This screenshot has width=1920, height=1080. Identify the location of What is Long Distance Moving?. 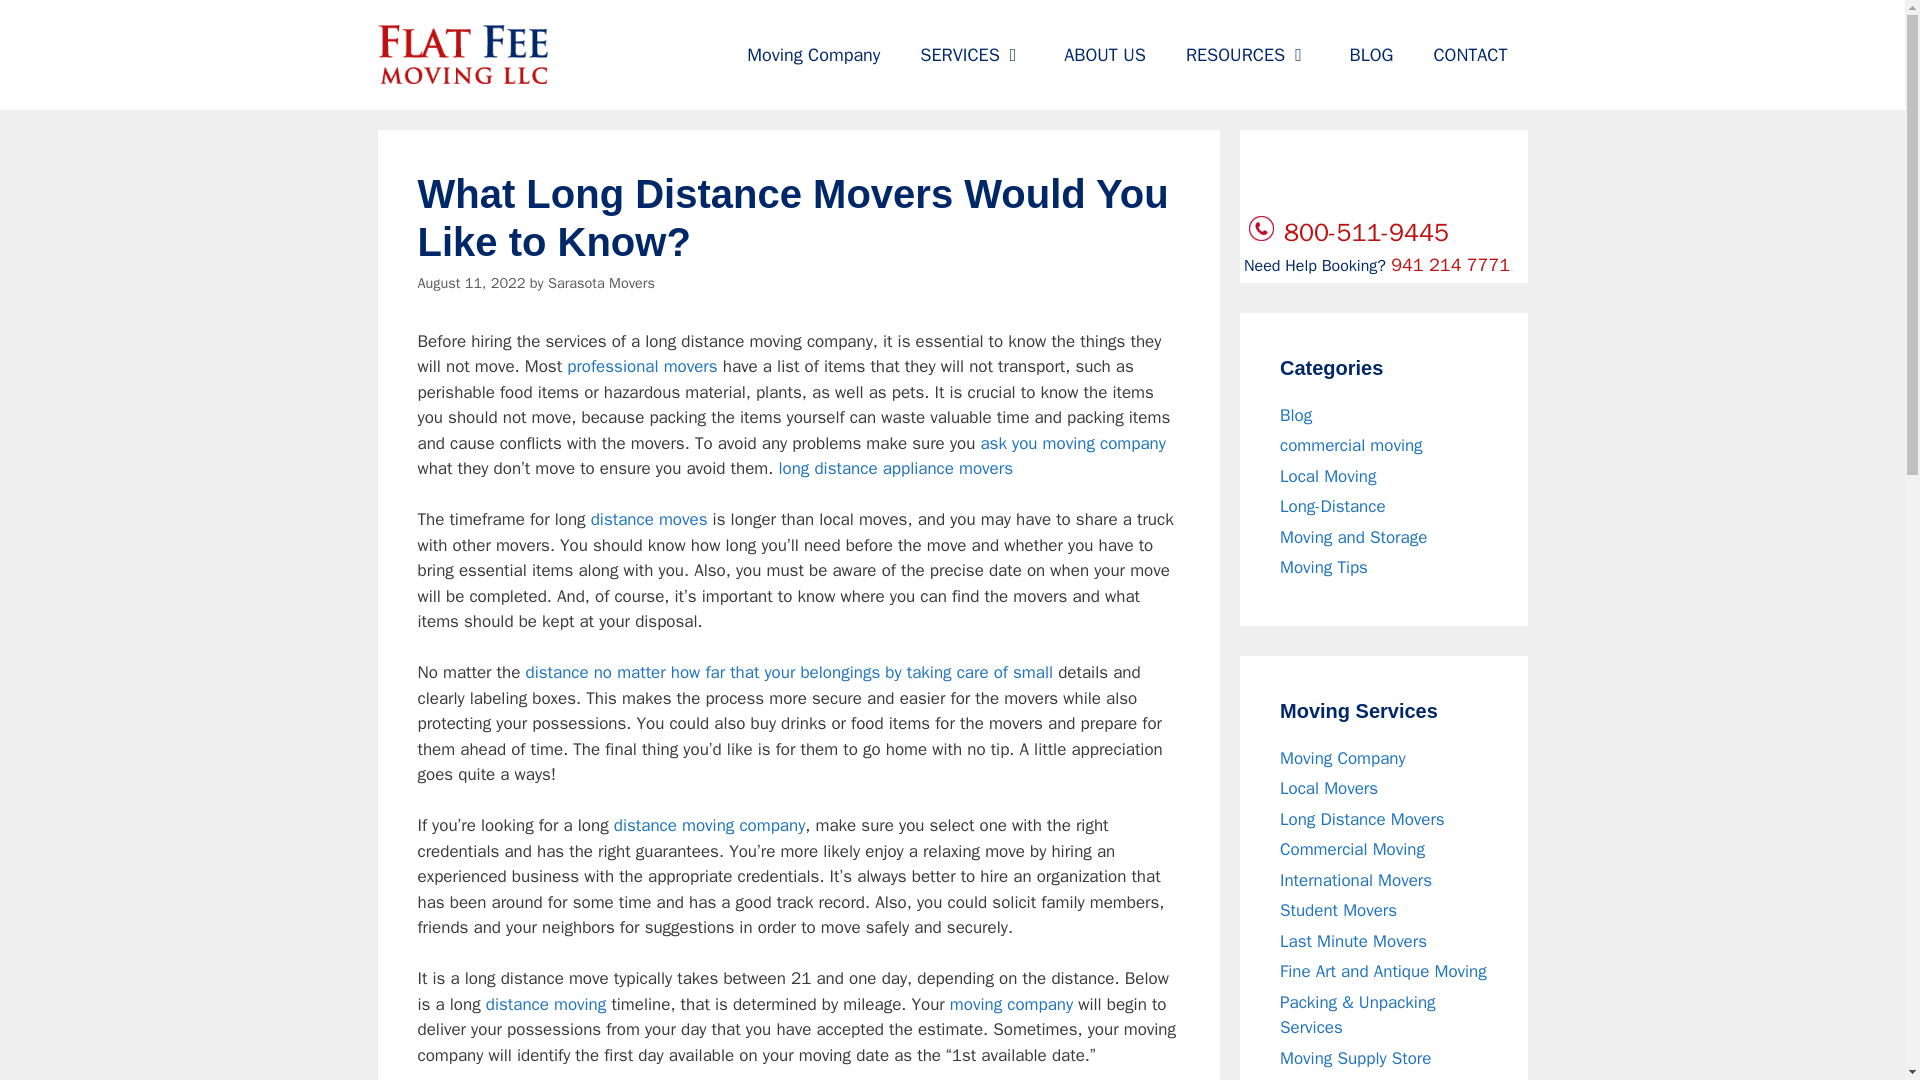
(546, 1004).